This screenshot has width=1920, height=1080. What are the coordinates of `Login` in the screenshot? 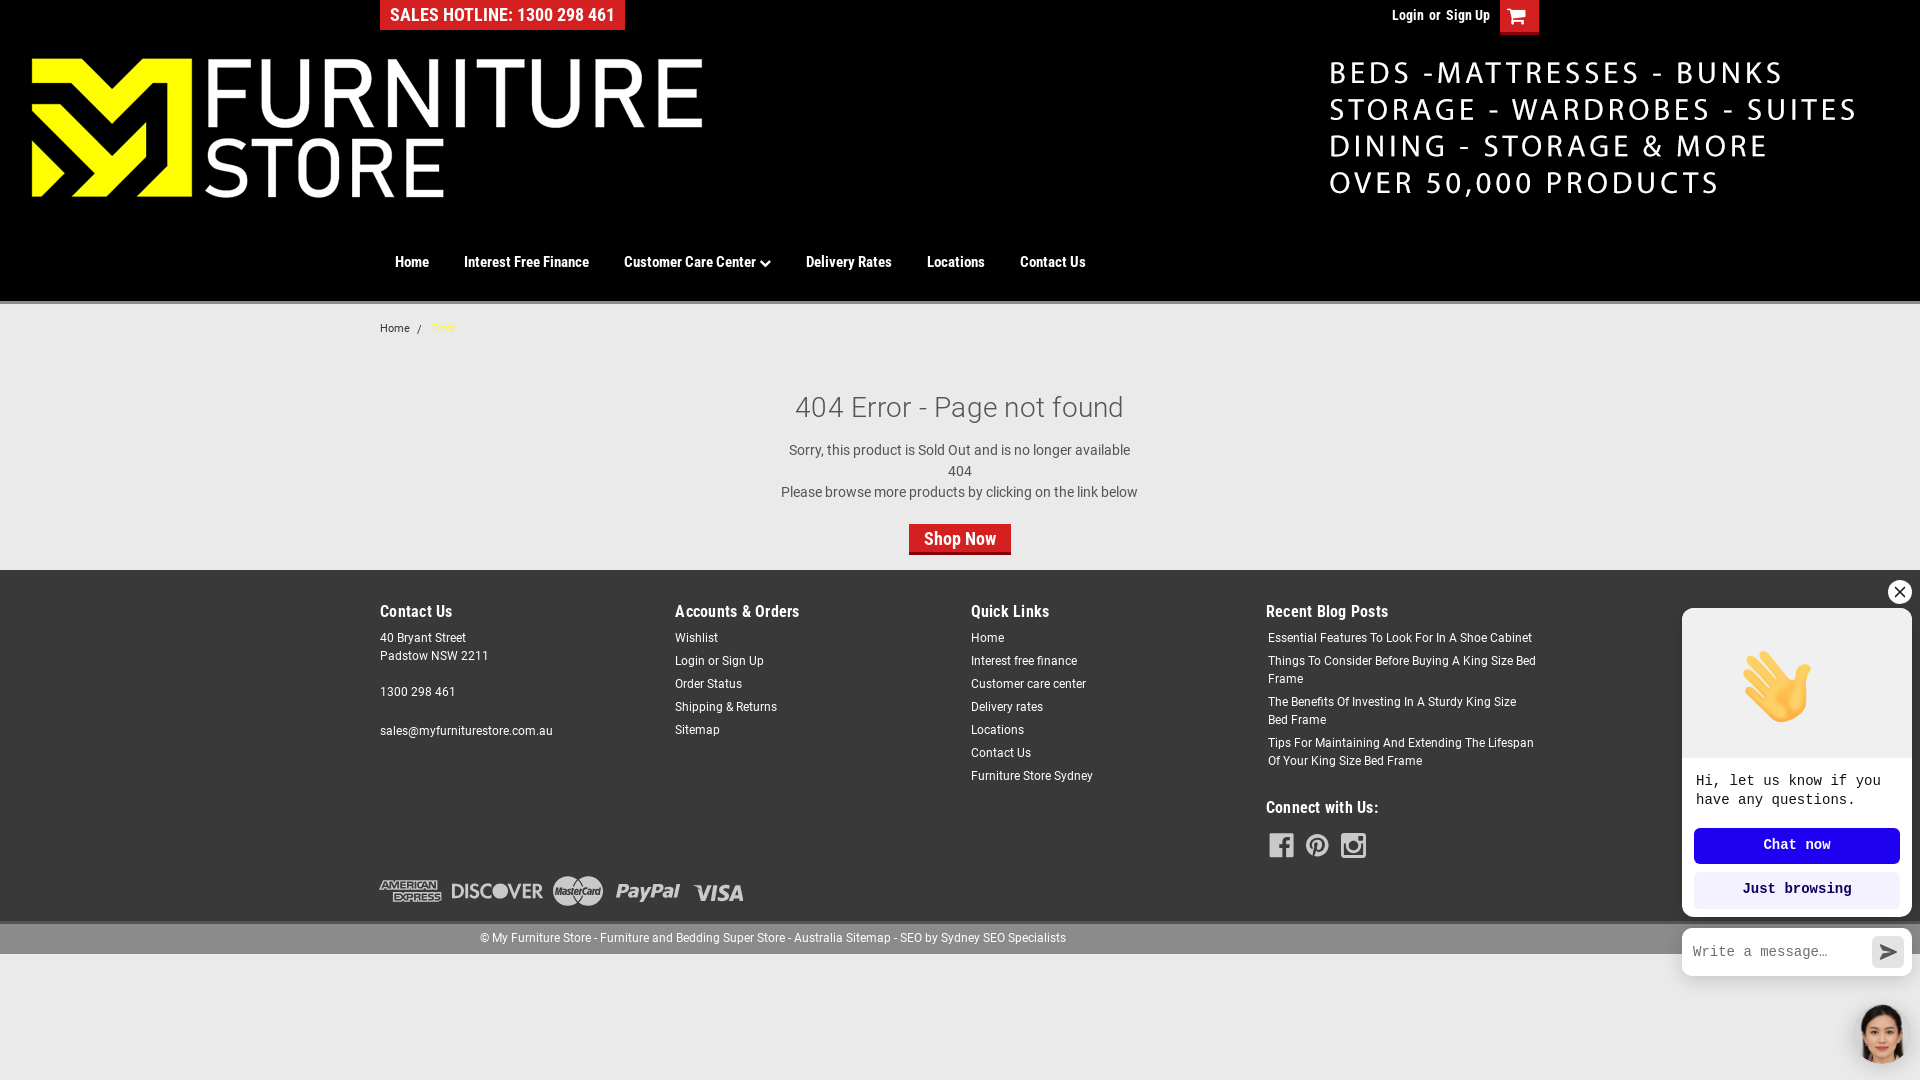 It's located at (1408, 15).